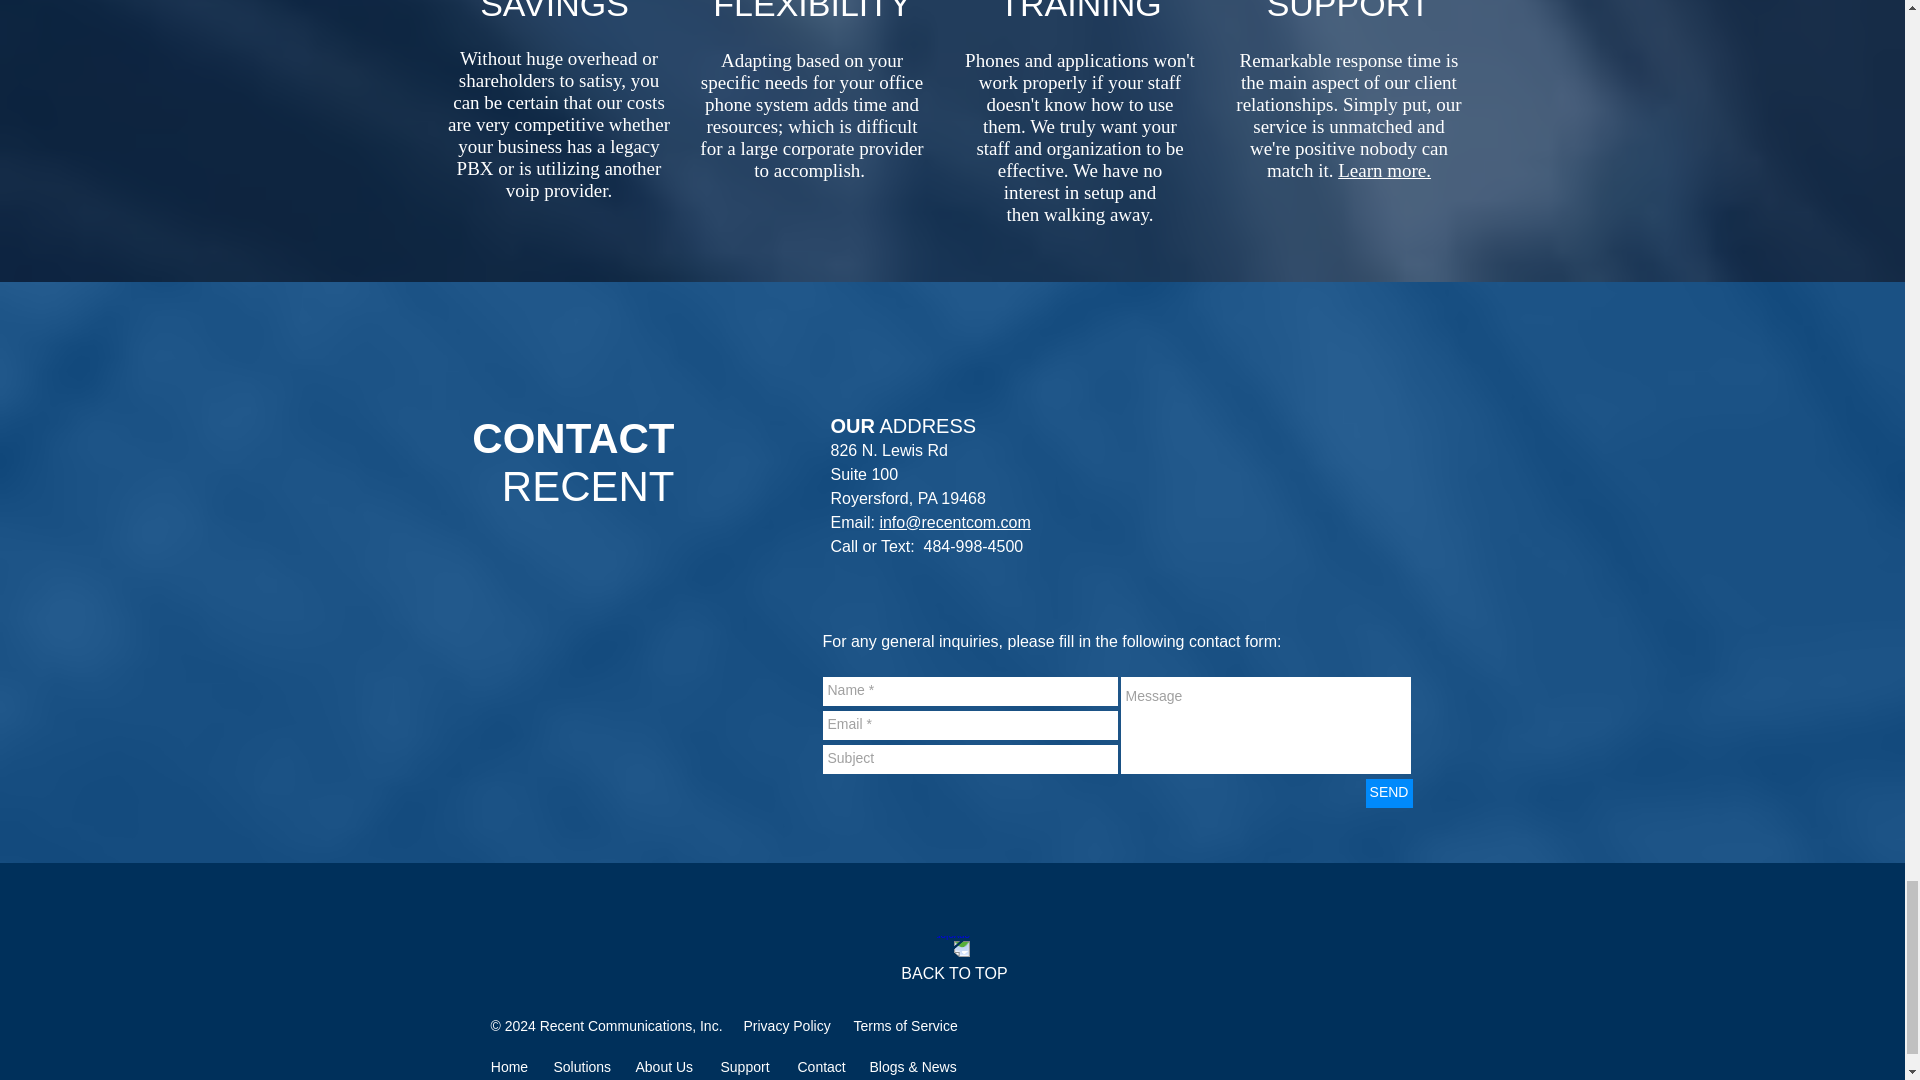  Describe the element at coordinates (1384, 170) in the screenshot. I see `Learn more.` at that location.